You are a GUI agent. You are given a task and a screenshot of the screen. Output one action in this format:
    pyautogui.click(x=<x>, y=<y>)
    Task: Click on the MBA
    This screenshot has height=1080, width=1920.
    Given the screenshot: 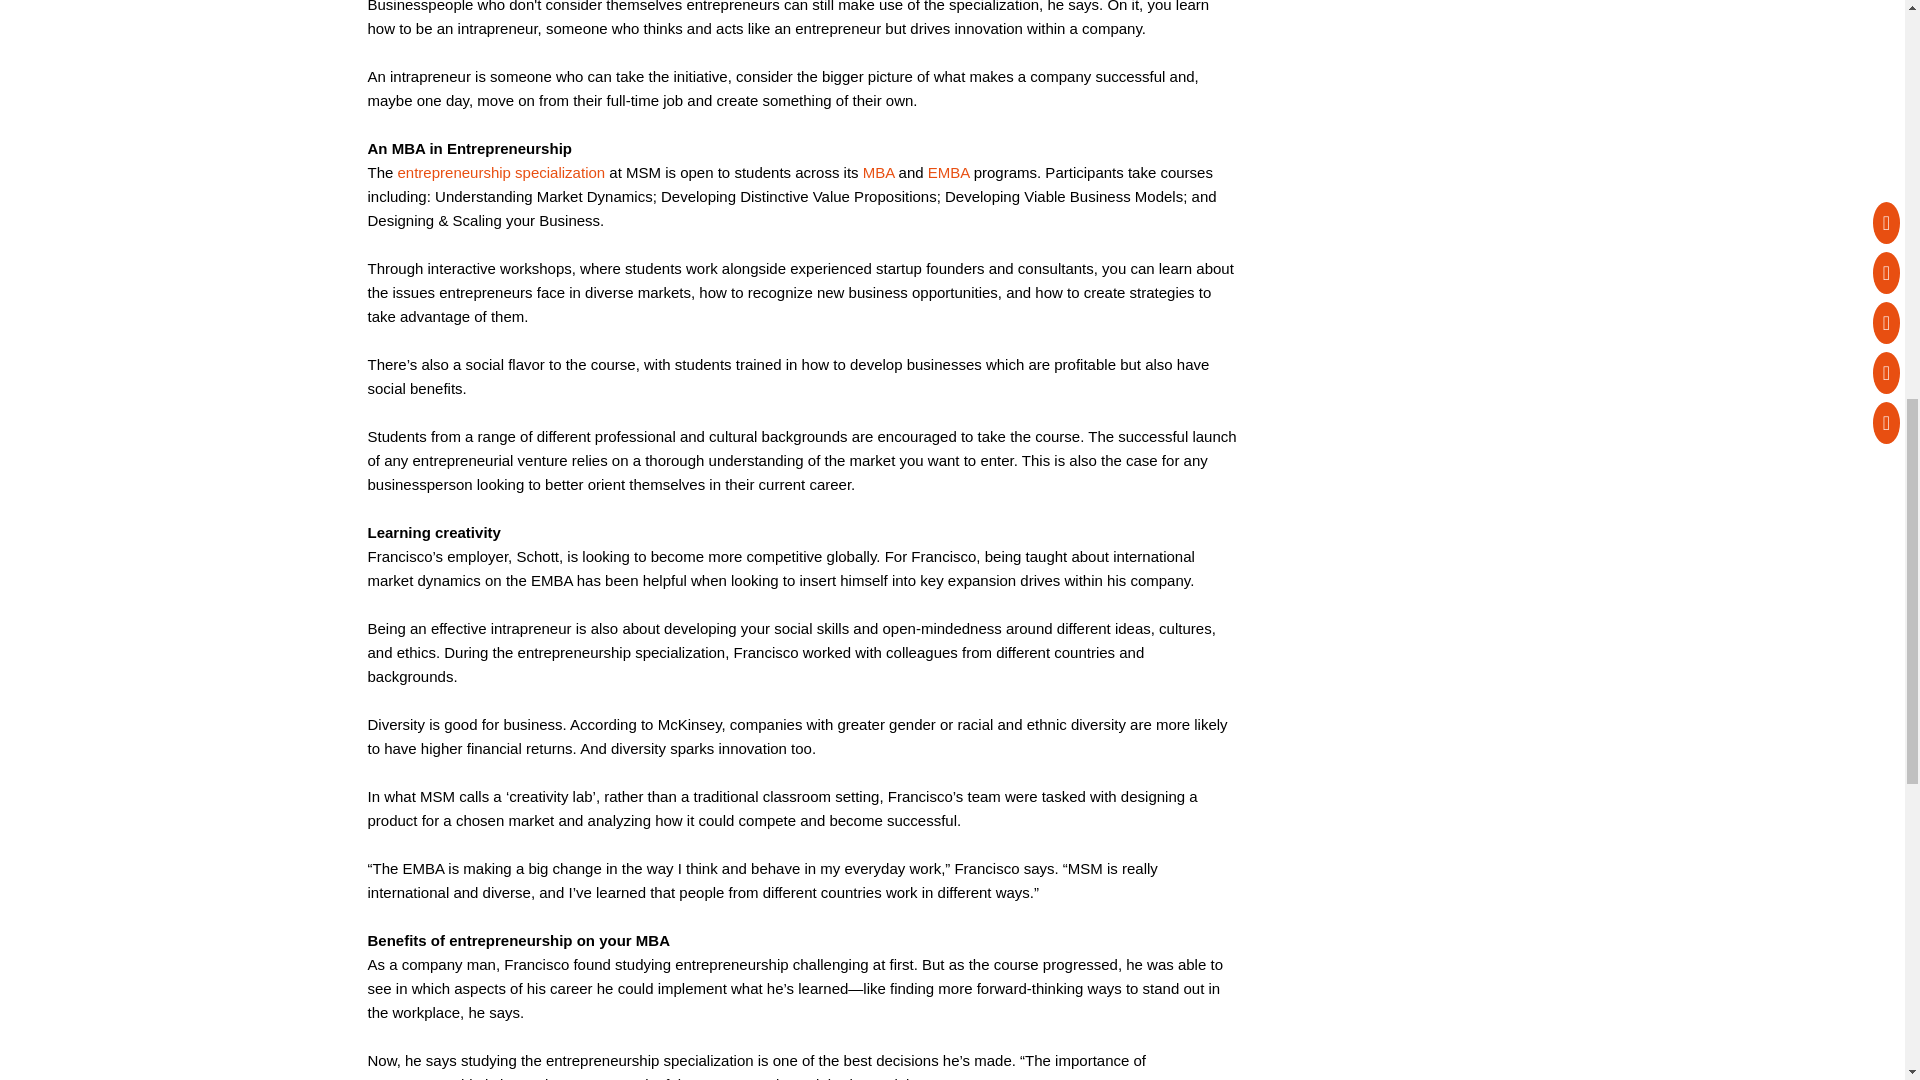 What is the action you would take?
    pyautogui.click(x=878, y=172)
    